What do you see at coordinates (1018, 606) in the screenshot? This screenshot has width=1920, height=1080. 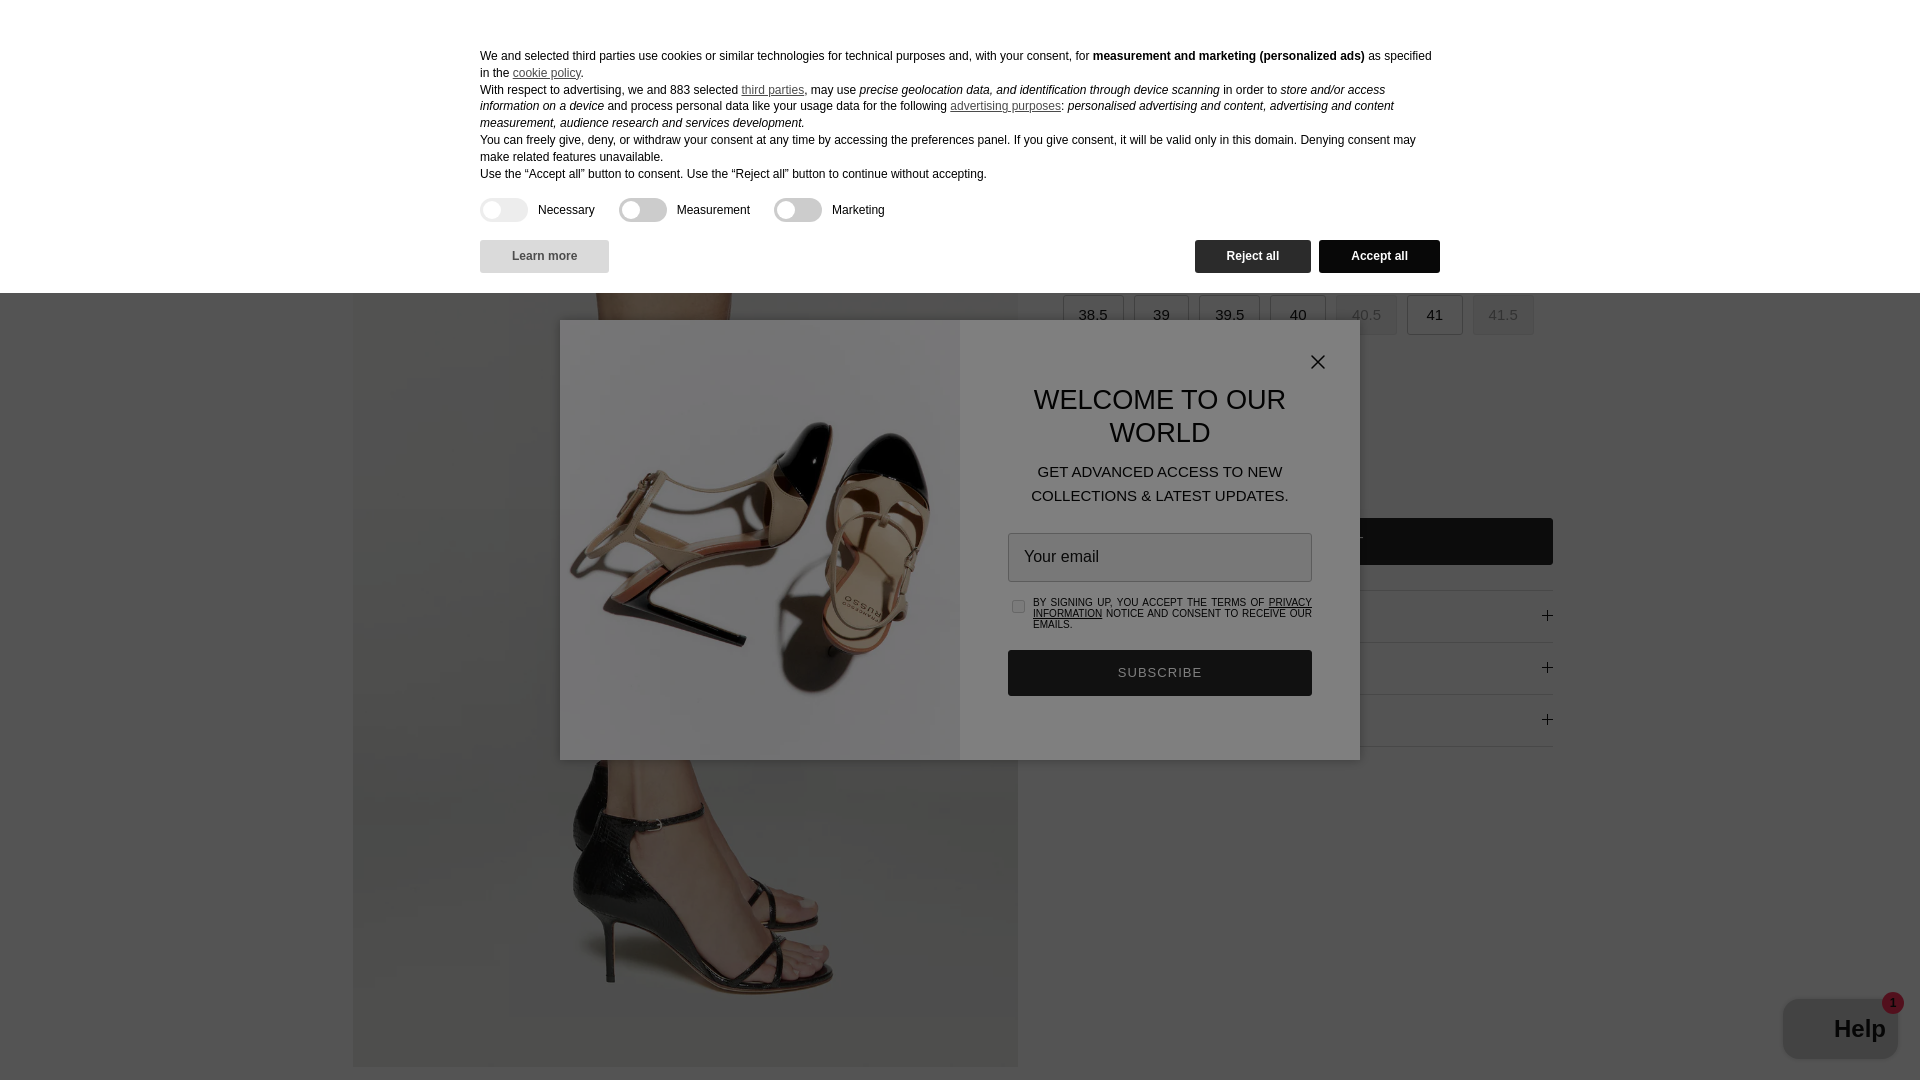 I see `Yes` at bounding box center [1018, 606].